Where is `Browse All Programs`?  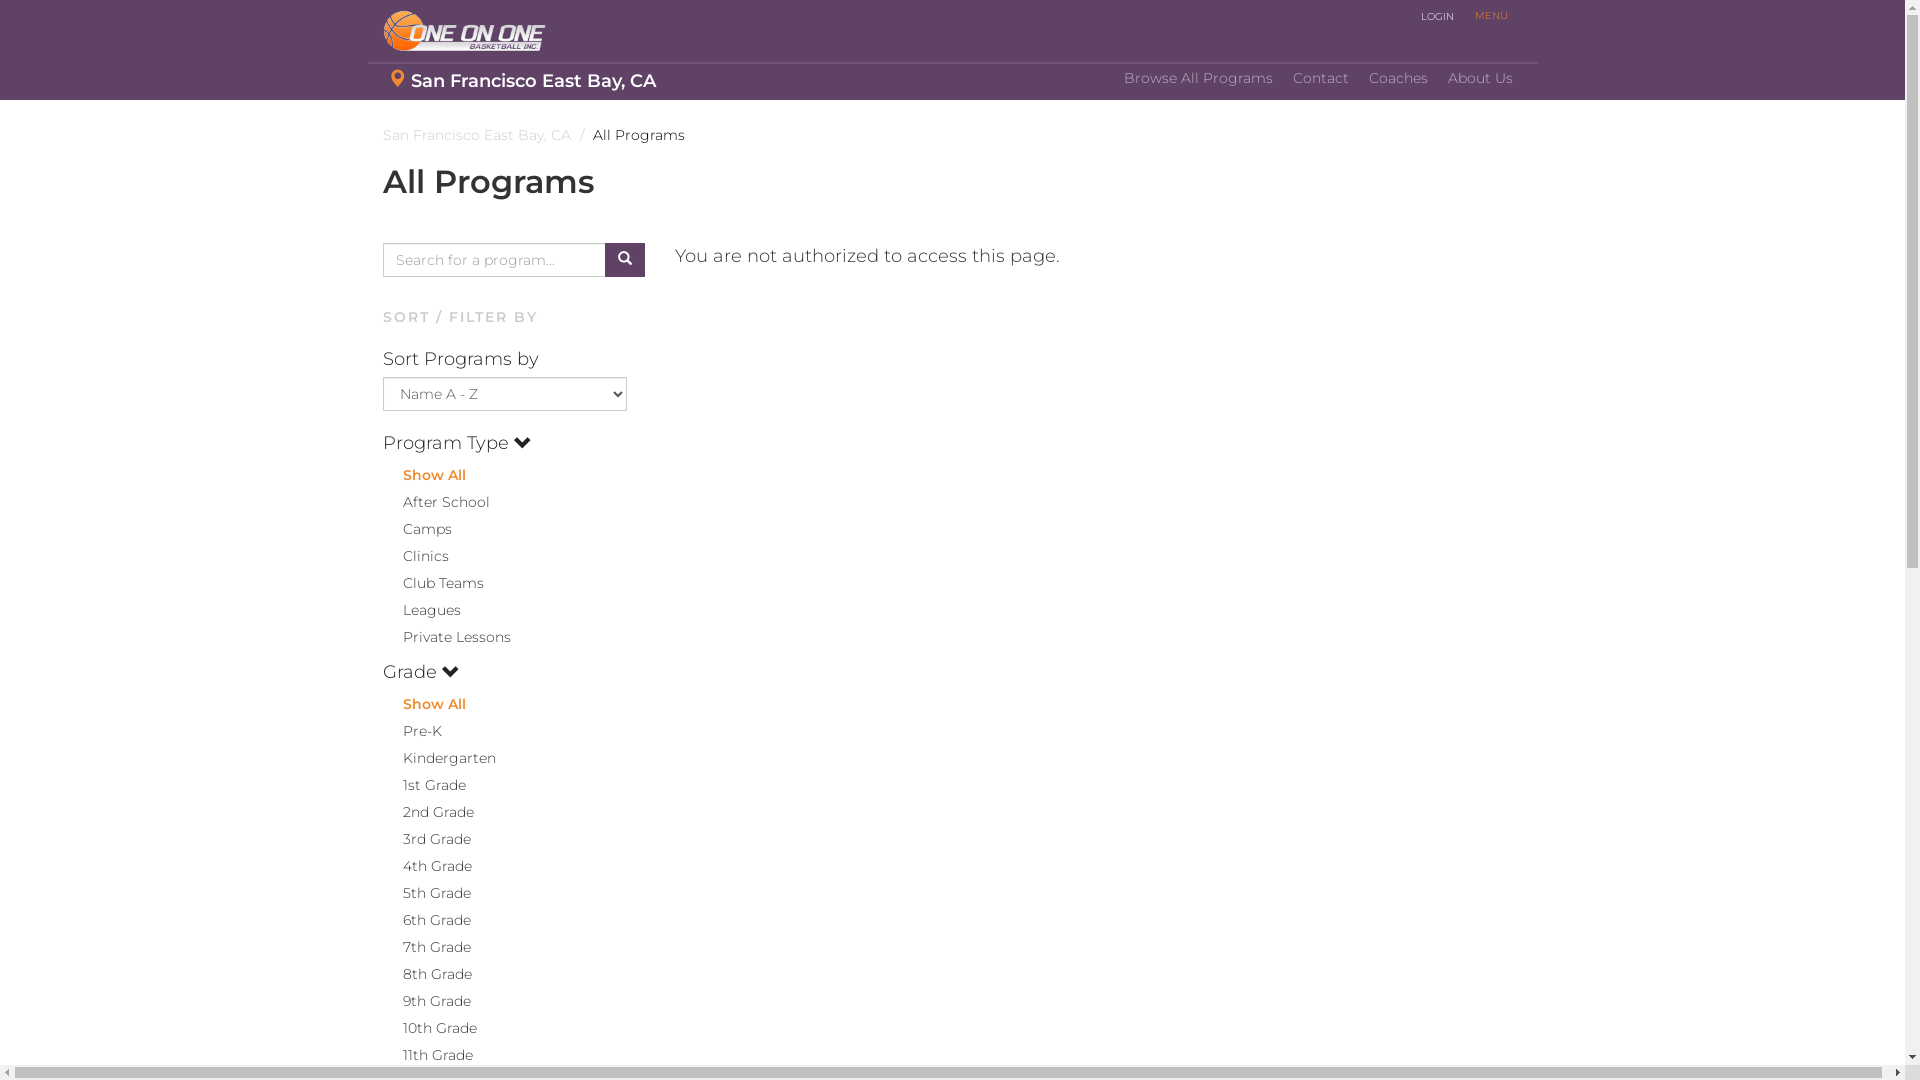 Browse All Programs is located at coordinates (1198, 79).